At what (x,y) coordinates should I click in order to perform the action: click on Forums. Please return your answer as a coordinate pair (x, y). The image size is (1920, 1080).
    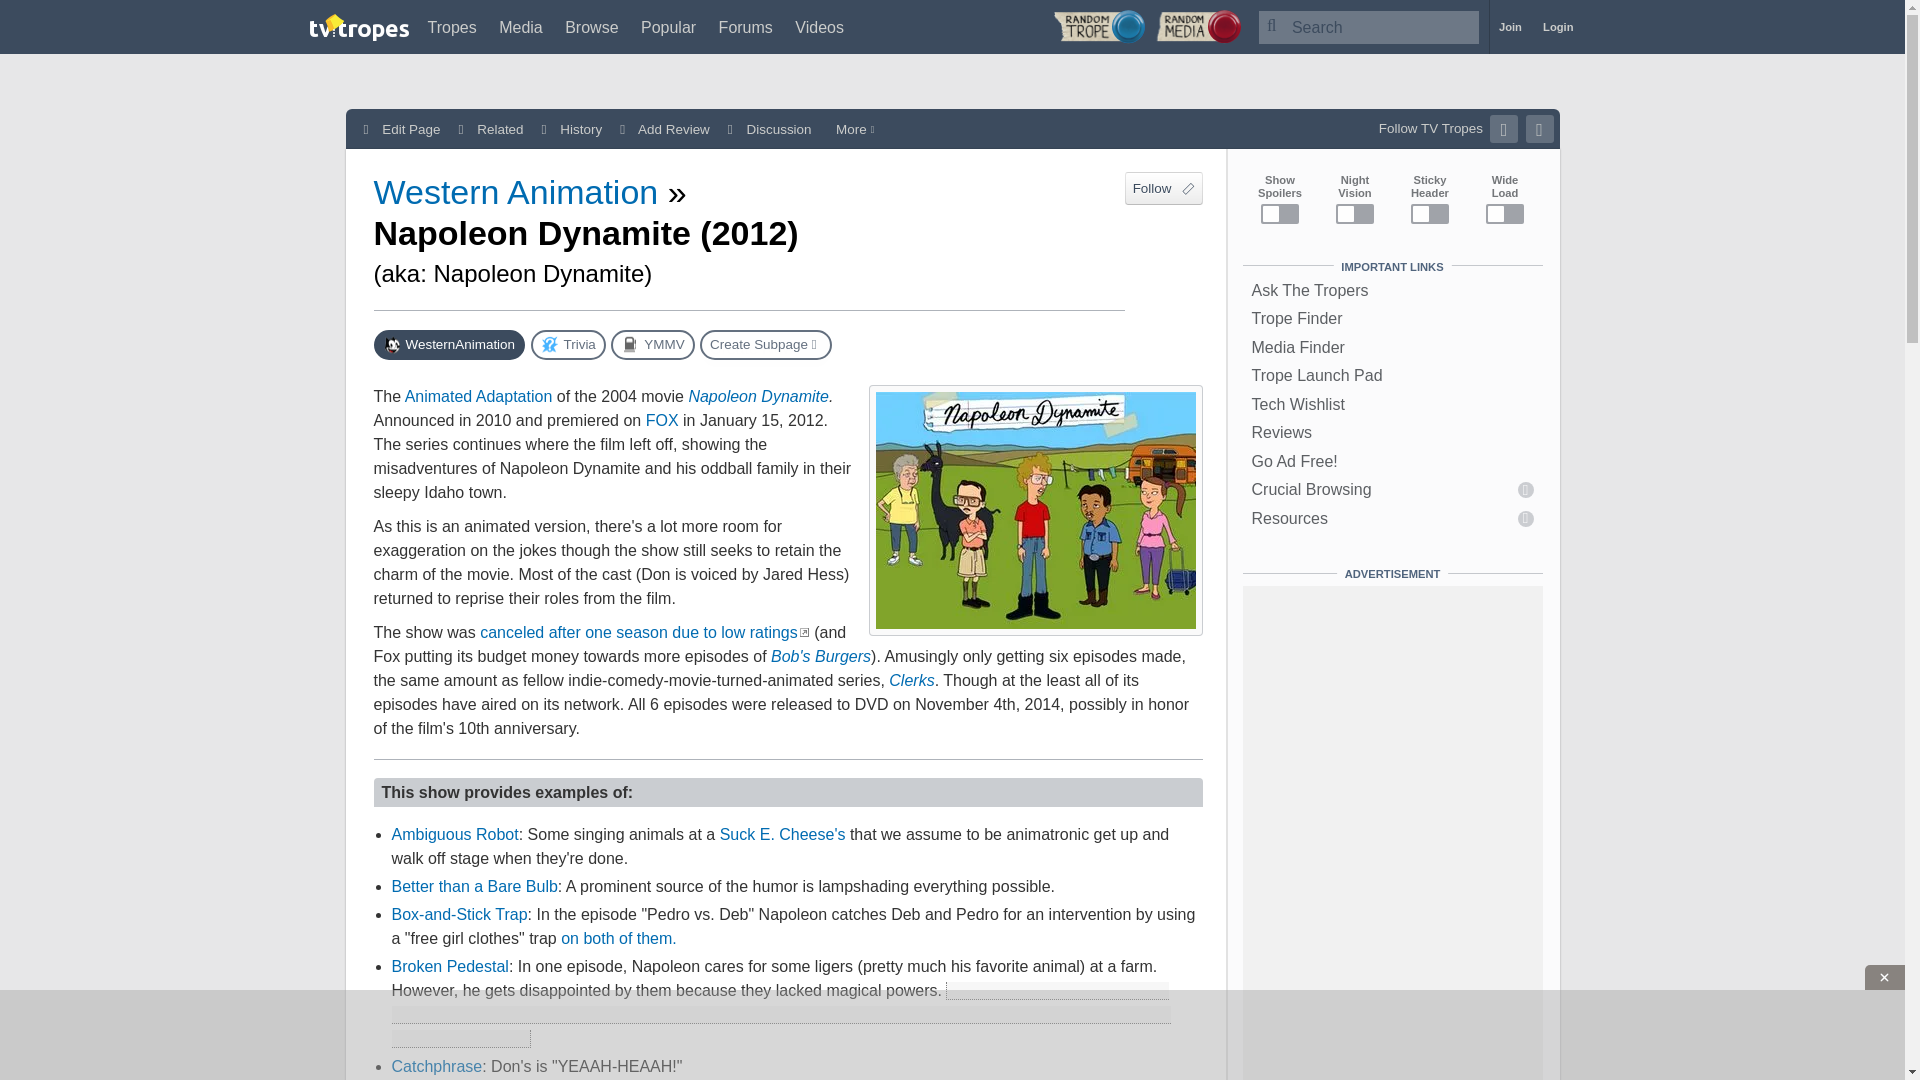
    Looking at the image, I should click on (746, 27).